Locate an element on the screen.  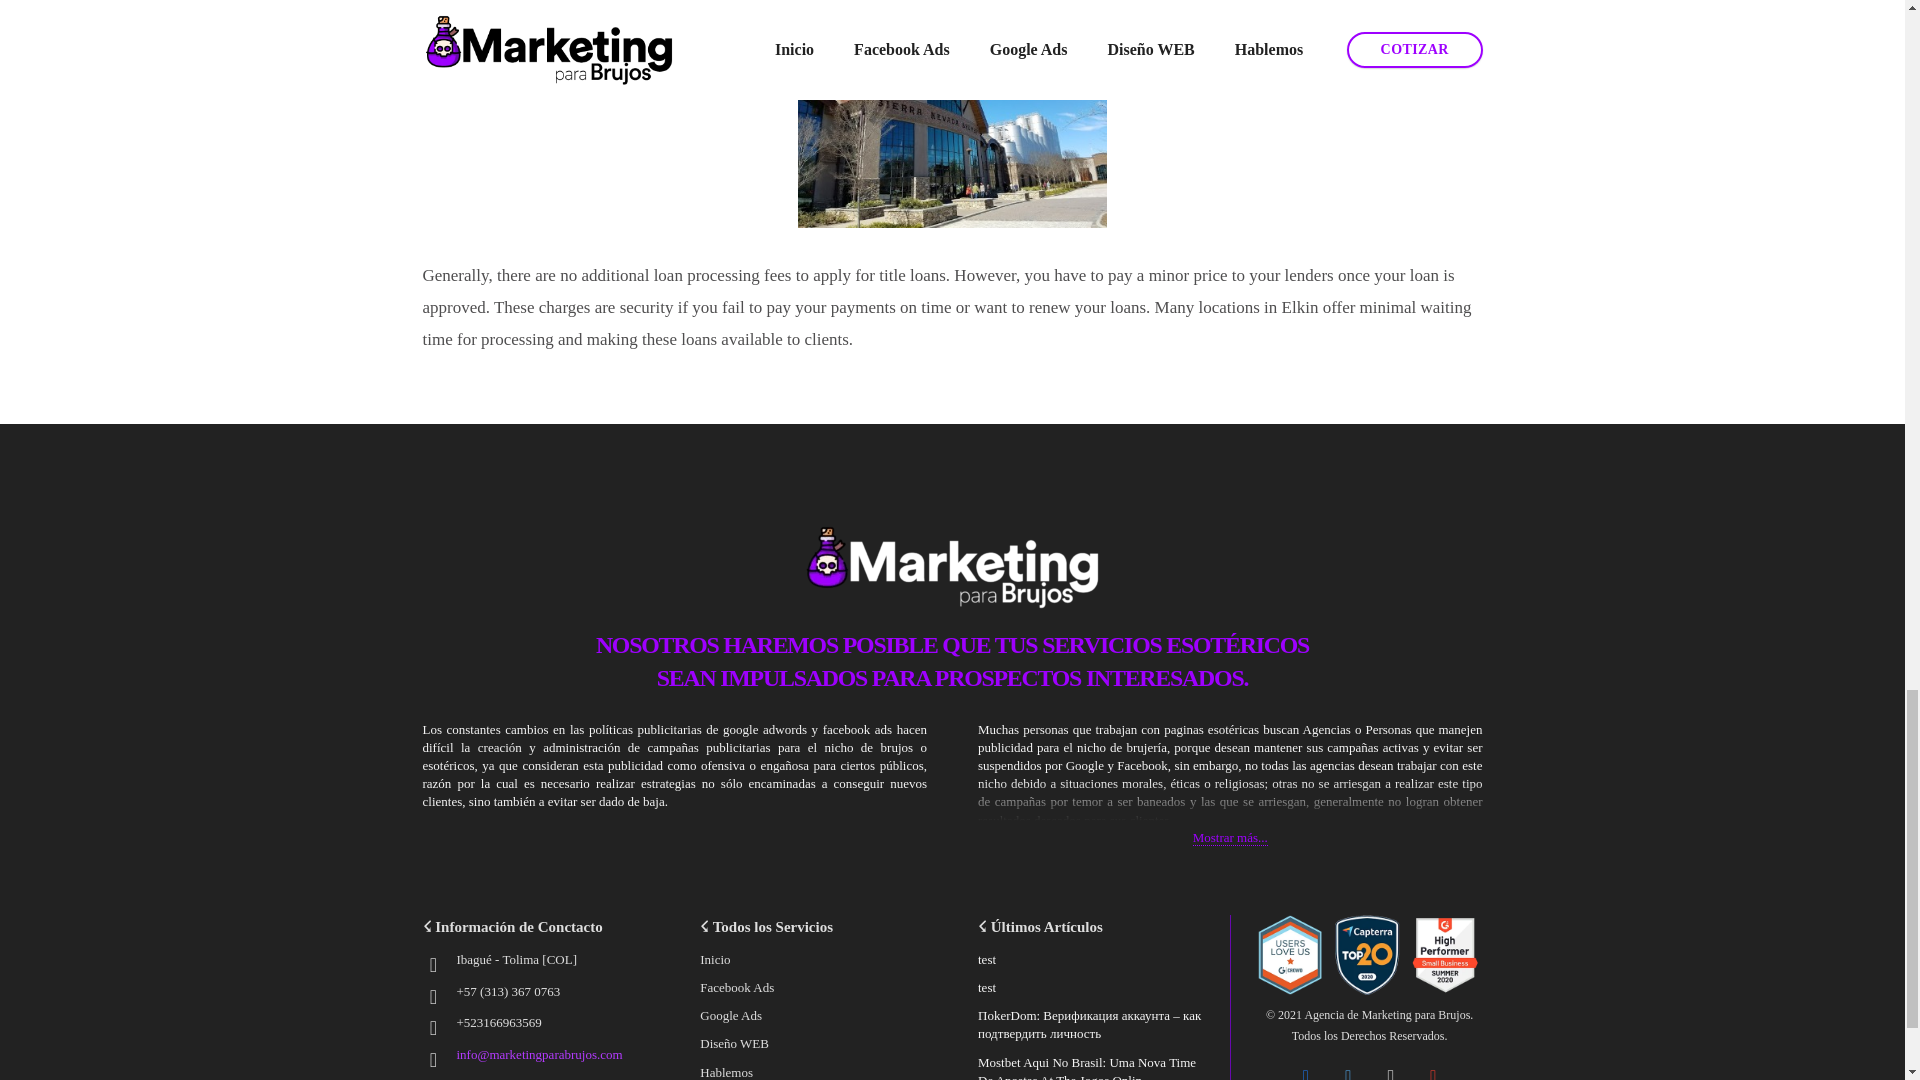
Inicio is located at coordinates (714, 958).